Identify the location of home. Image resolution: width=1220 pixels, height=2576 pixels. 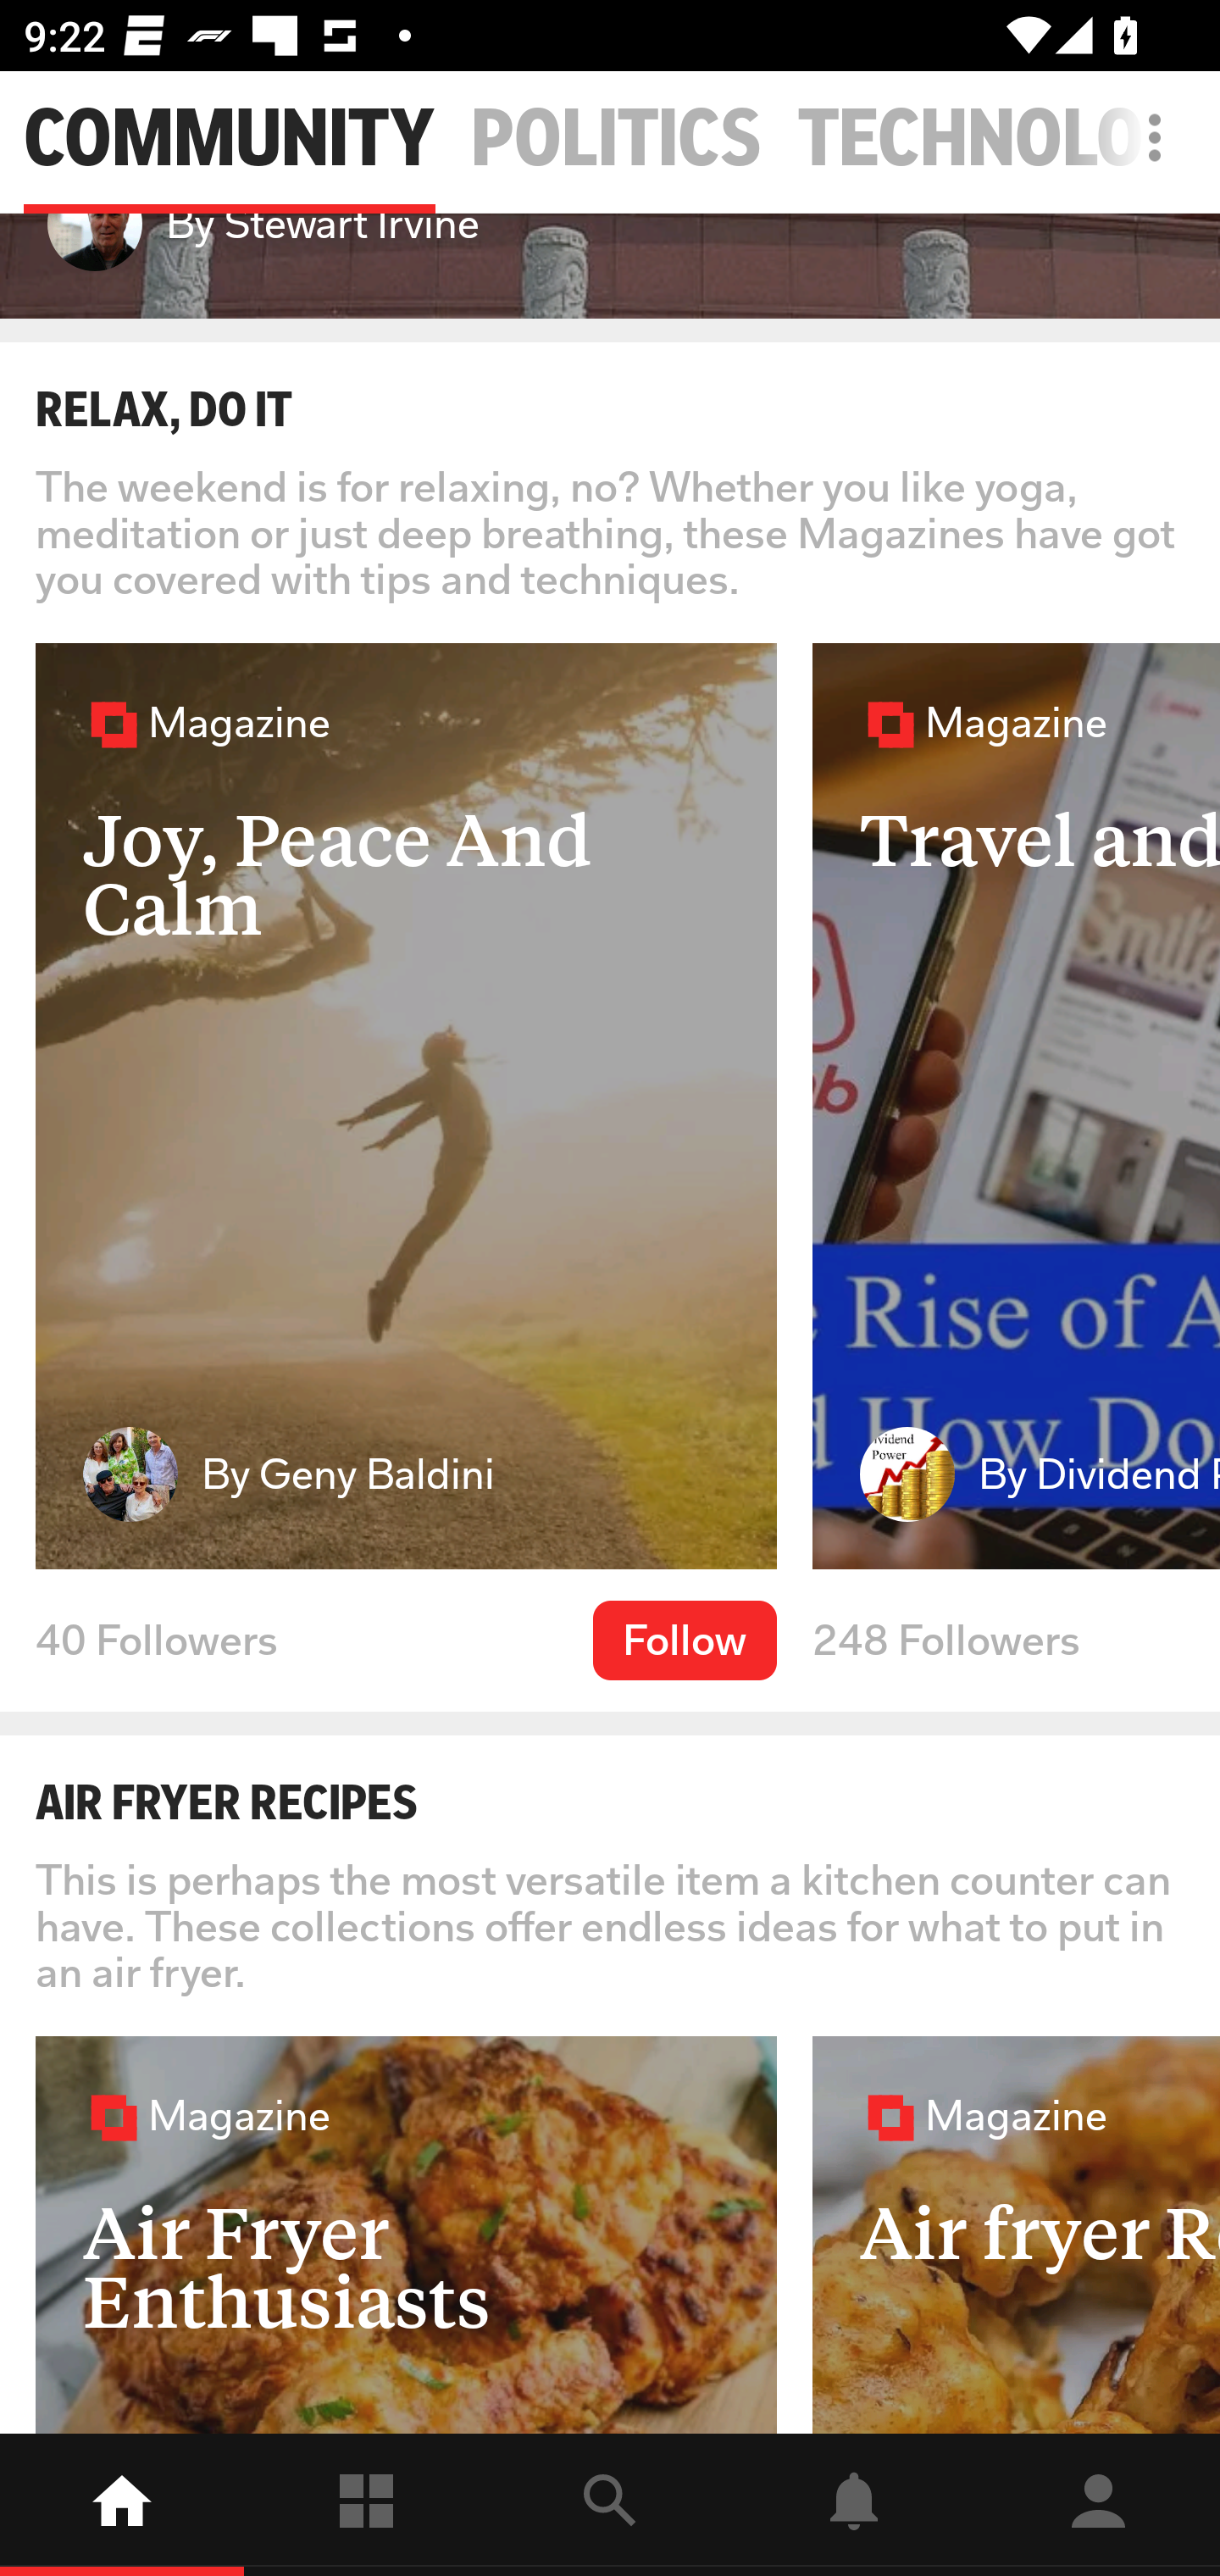
(122, 2505).